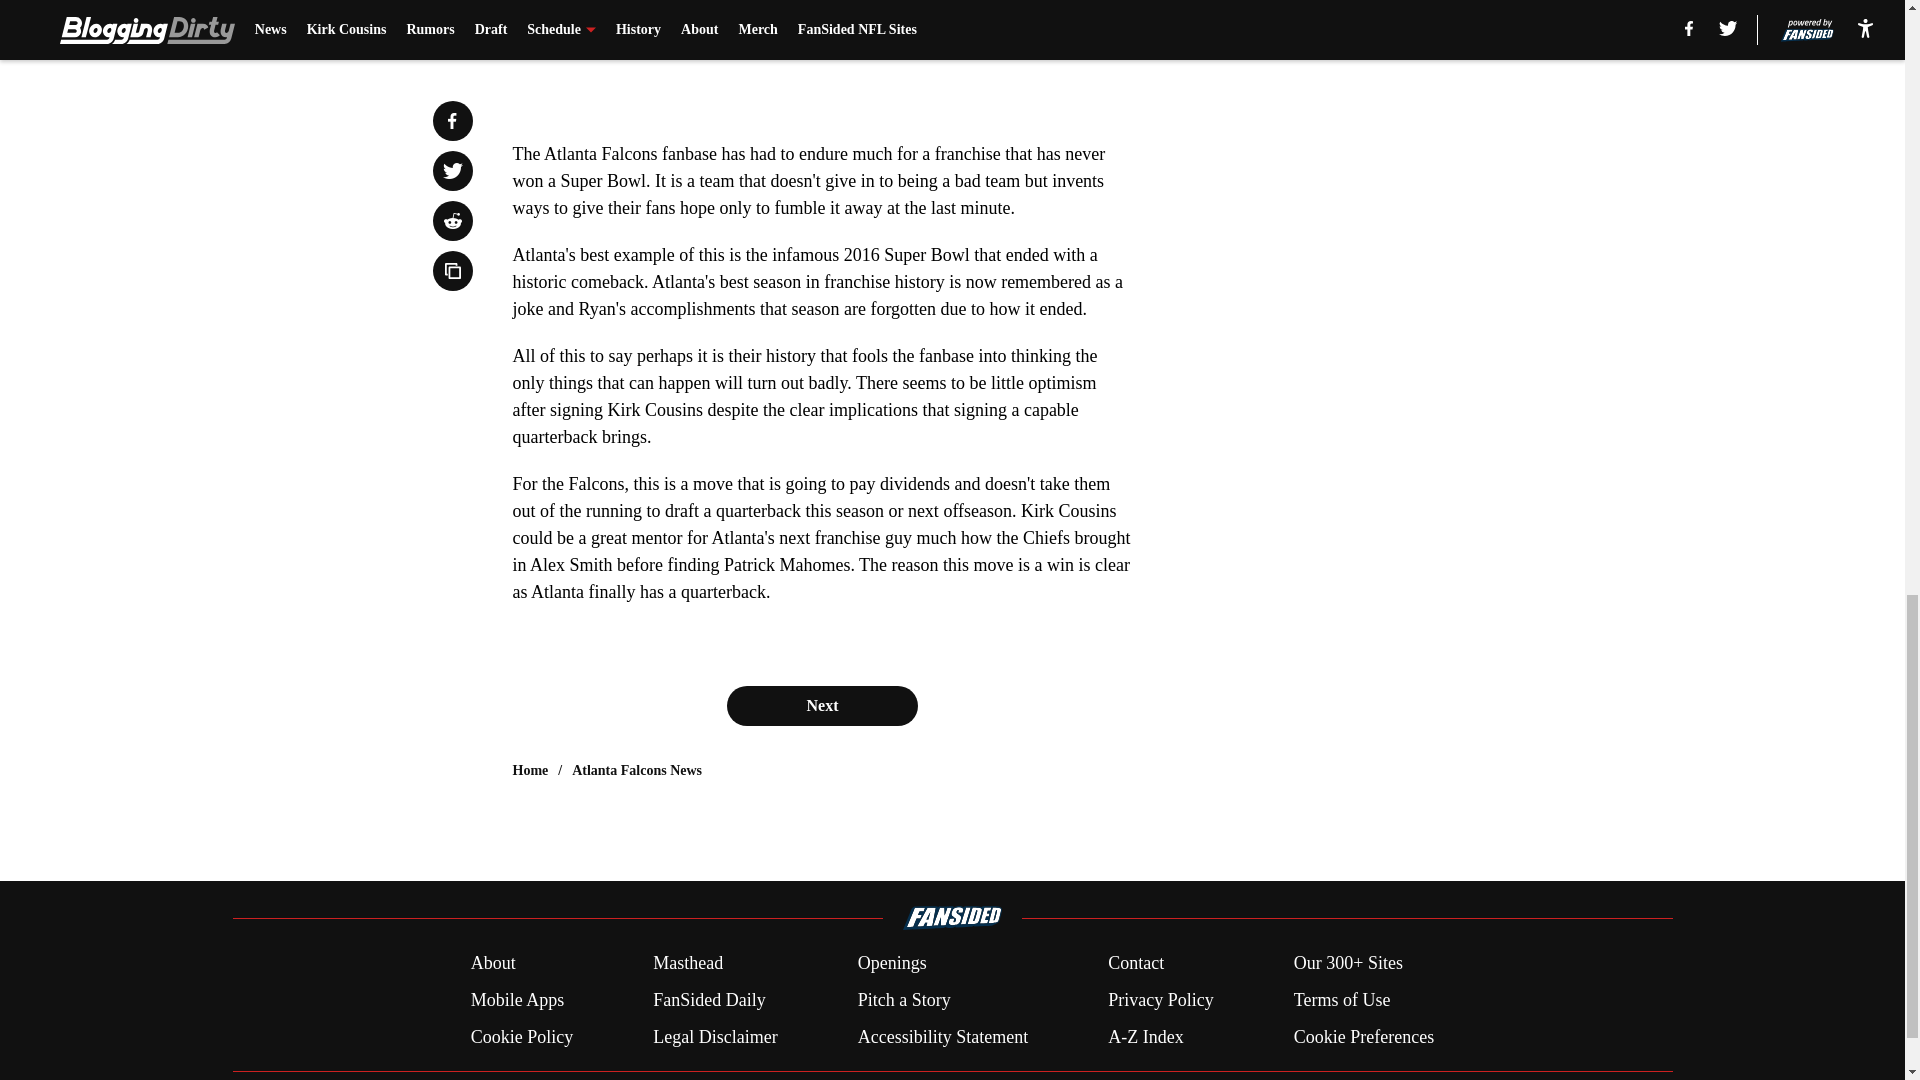 This screenshot has width=1920, height=1080. What do you see at coordinates (688, 964) in the screenshot?
I see `Masthead` at bounding box center [688, 964].